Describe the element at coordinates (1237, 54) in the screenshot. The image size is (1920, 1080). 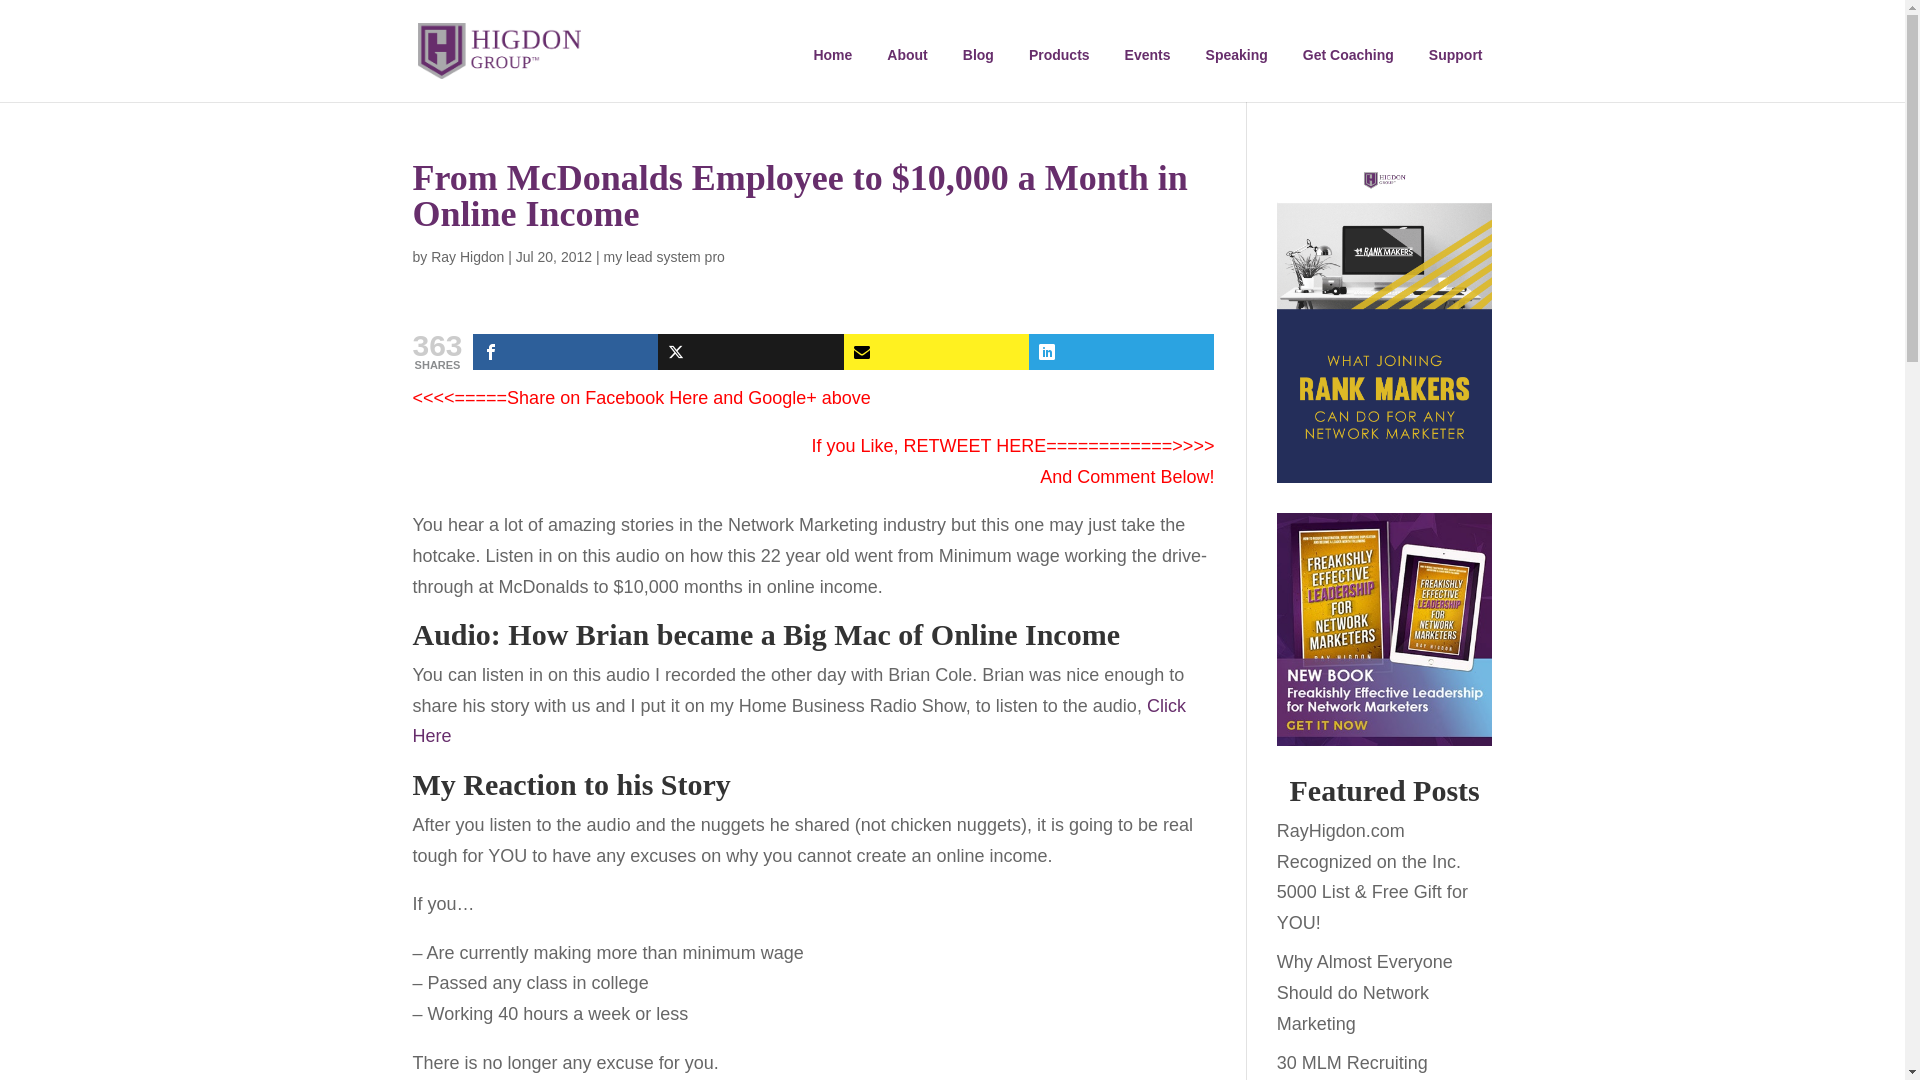
I see `Speaking` at that location.